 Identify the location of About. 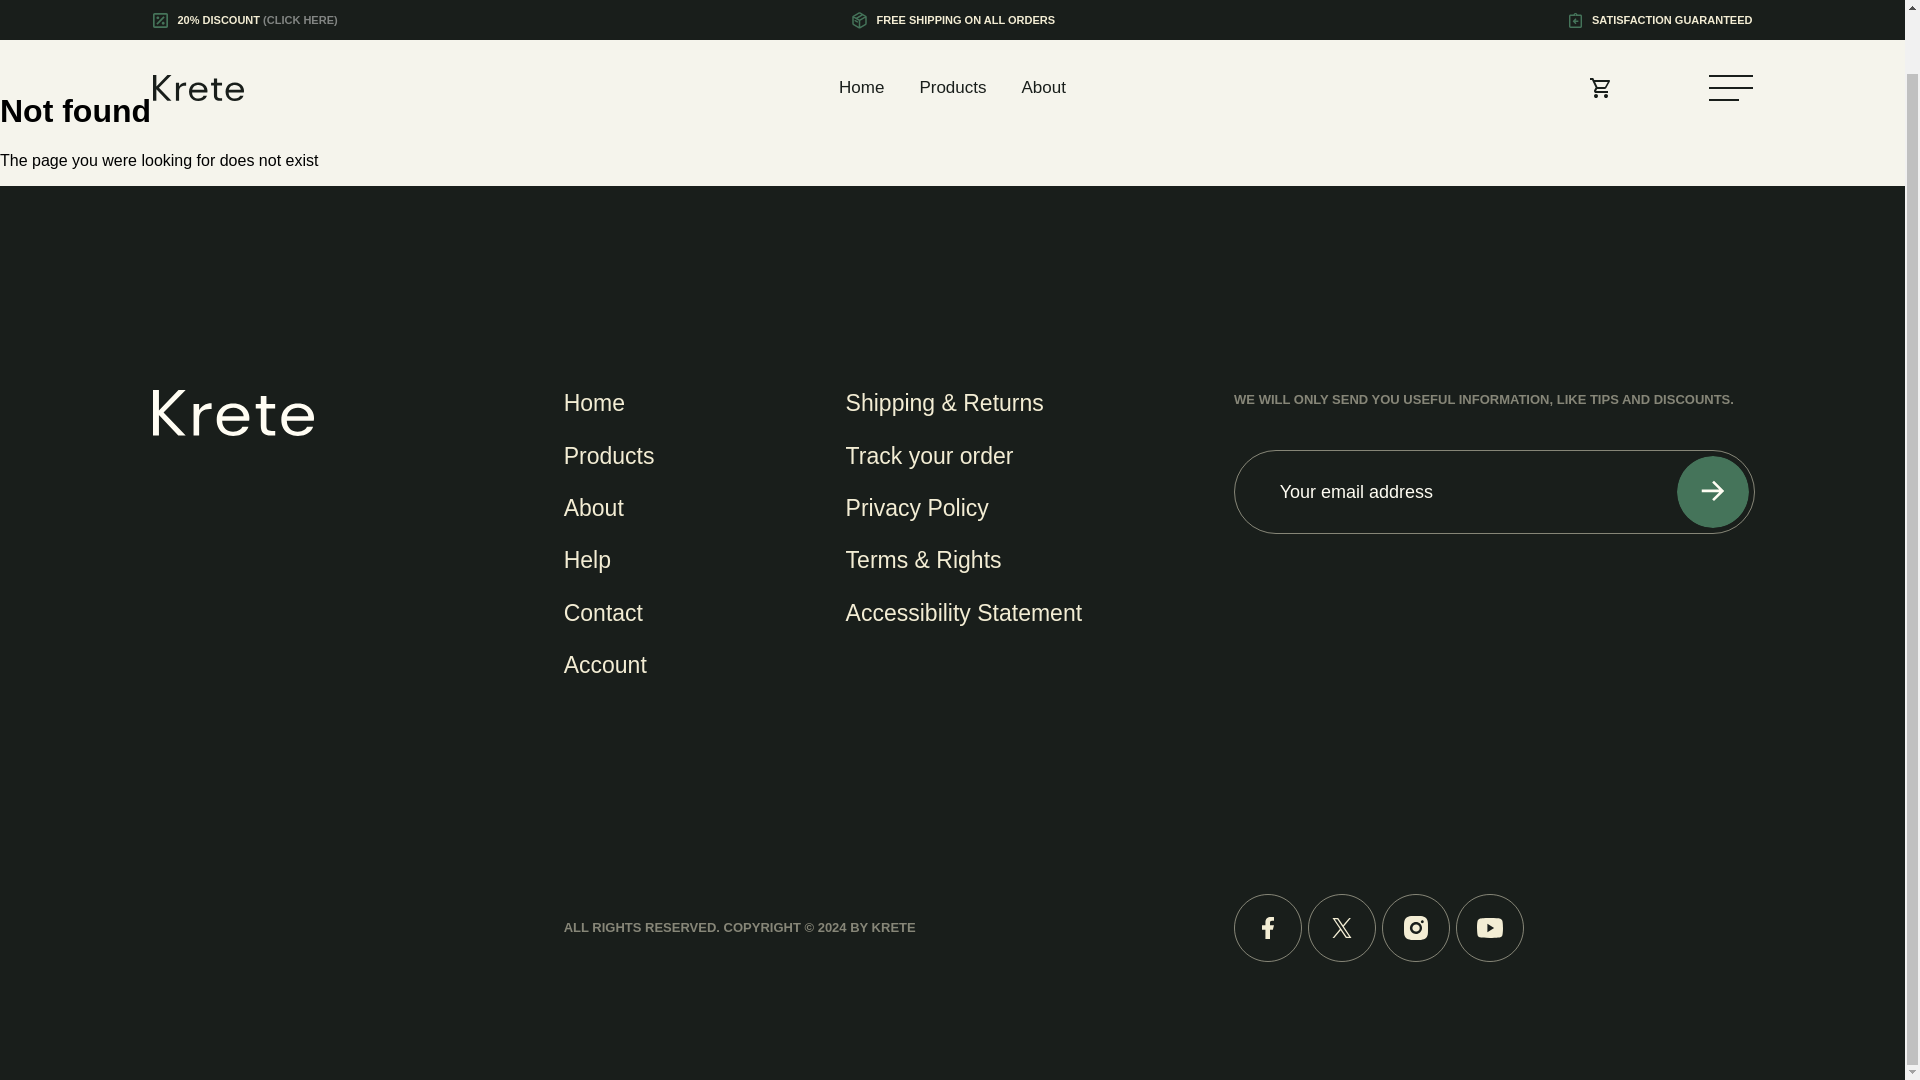
(594, 507).